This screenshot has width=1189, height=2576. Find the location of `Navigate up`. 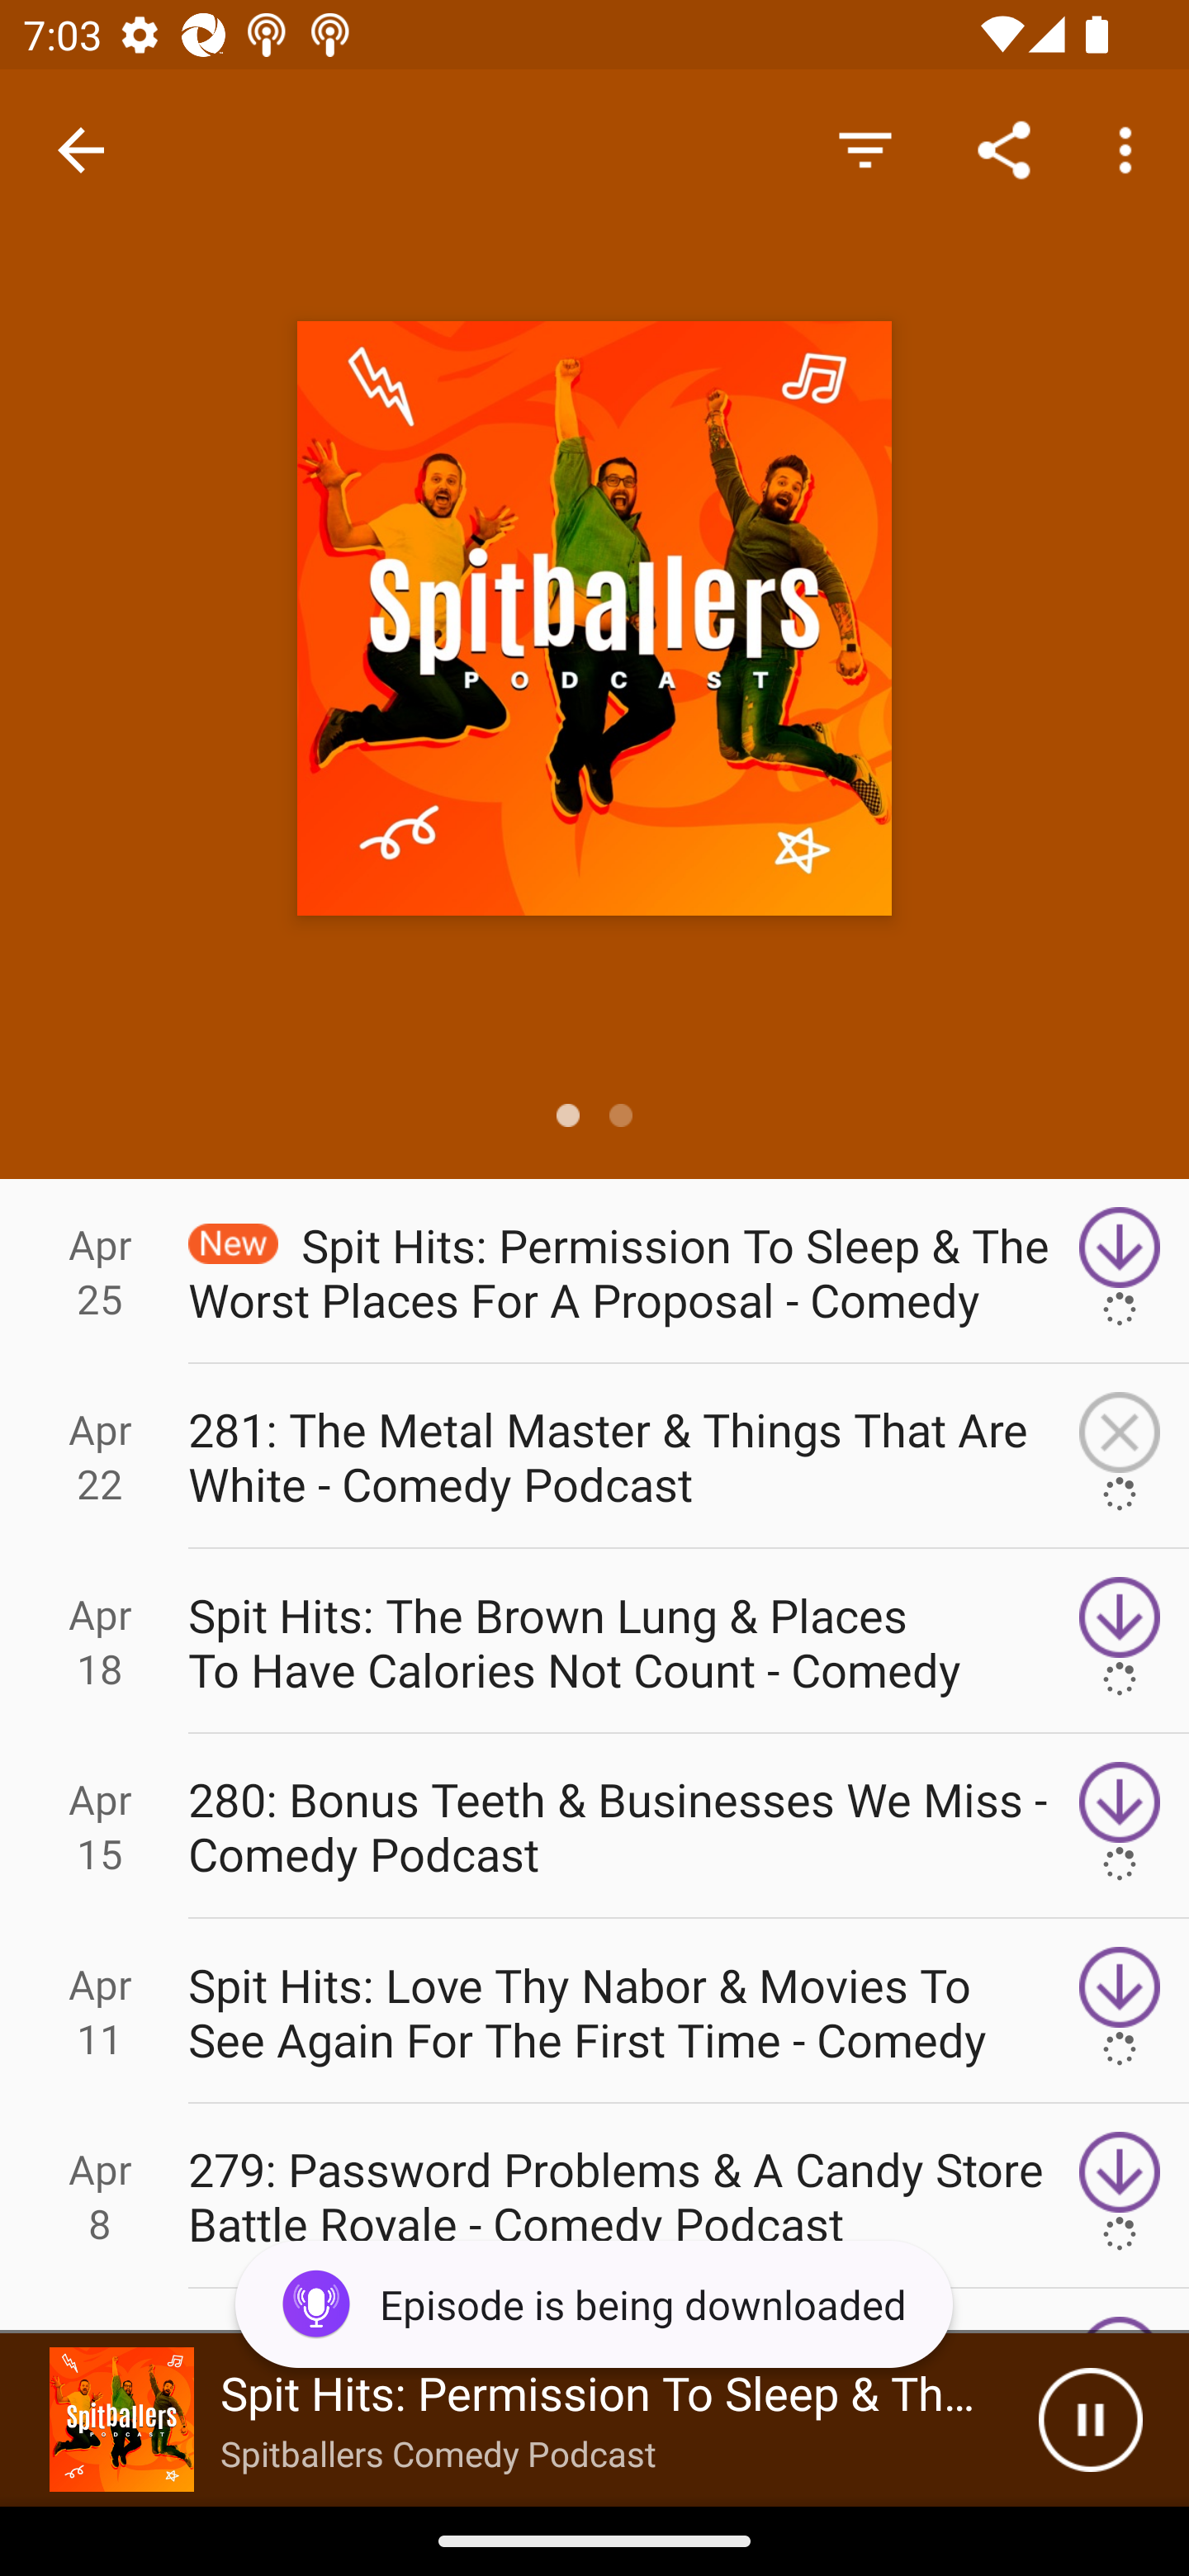

Navigate up is located at coordinates (81, 150).